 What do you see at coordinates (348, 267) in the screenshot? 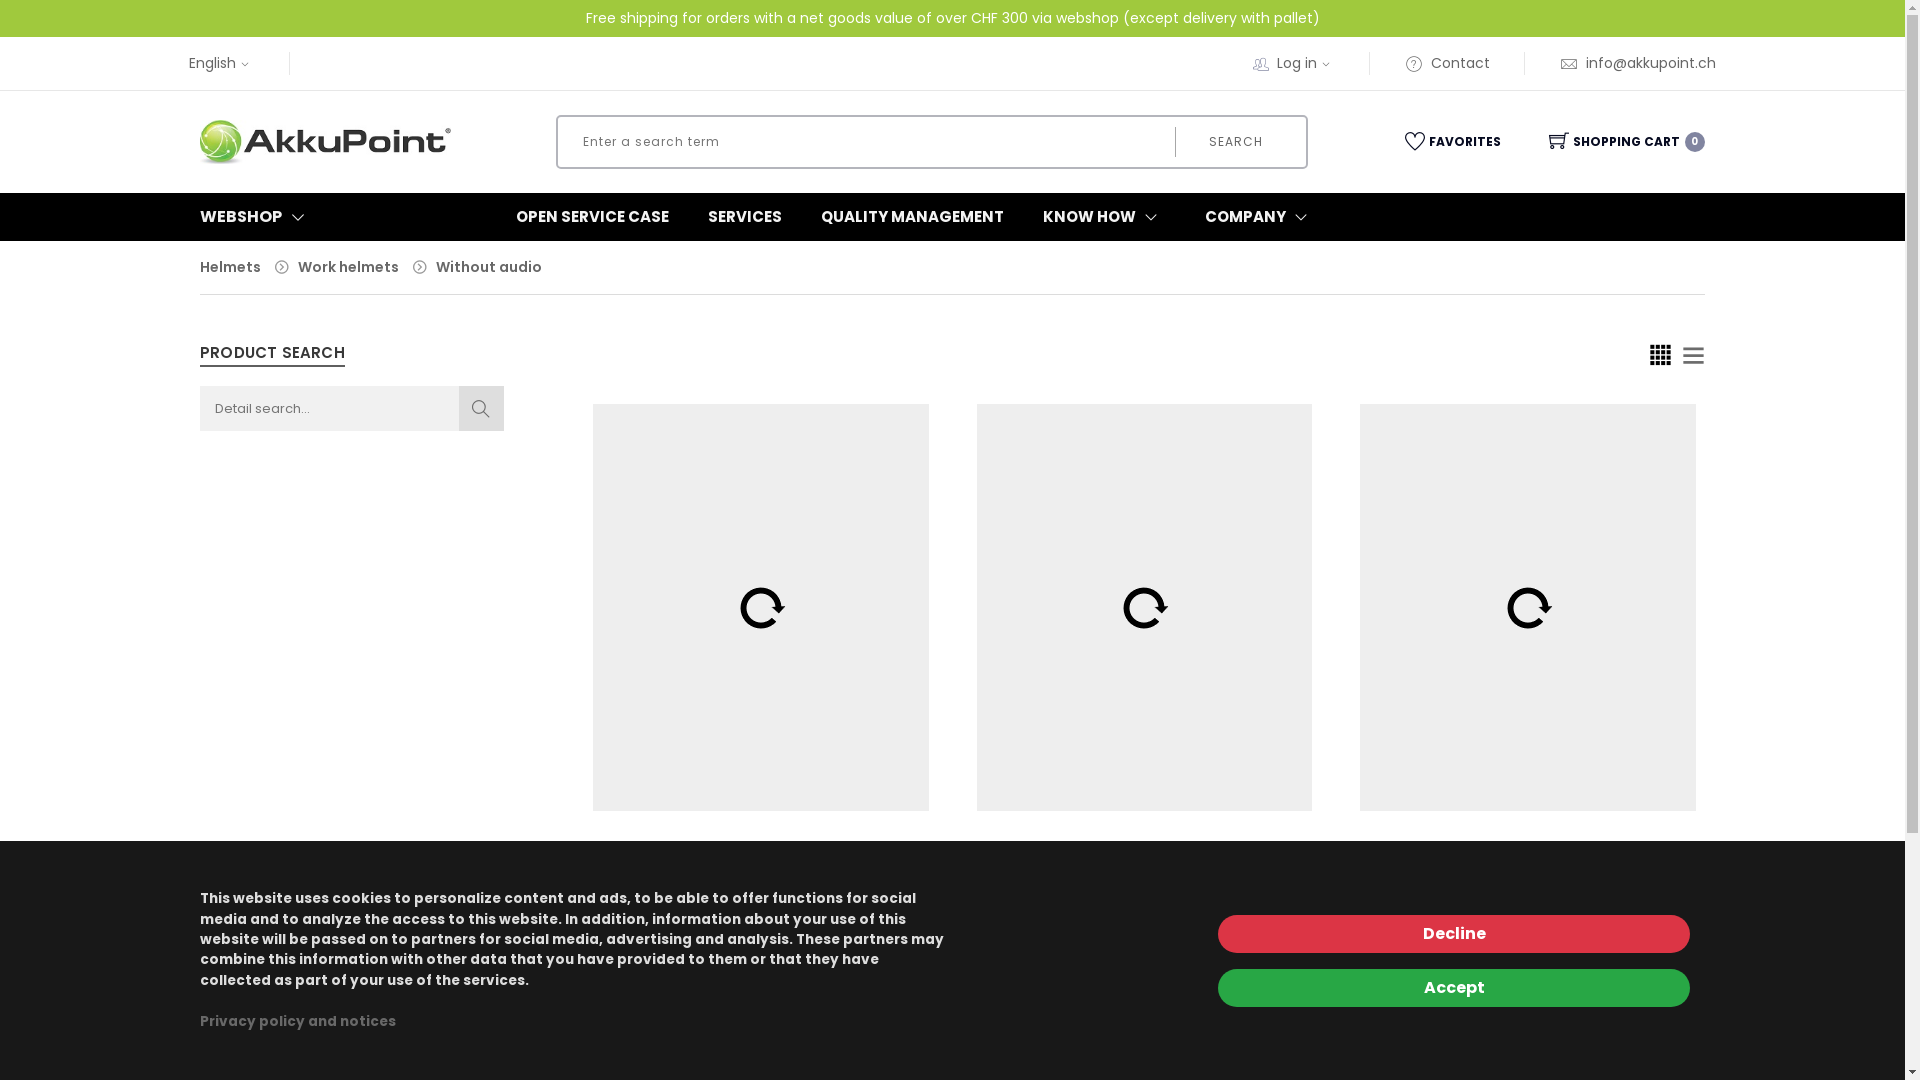
I see `Work helmets` at bounding box center [348, 267].